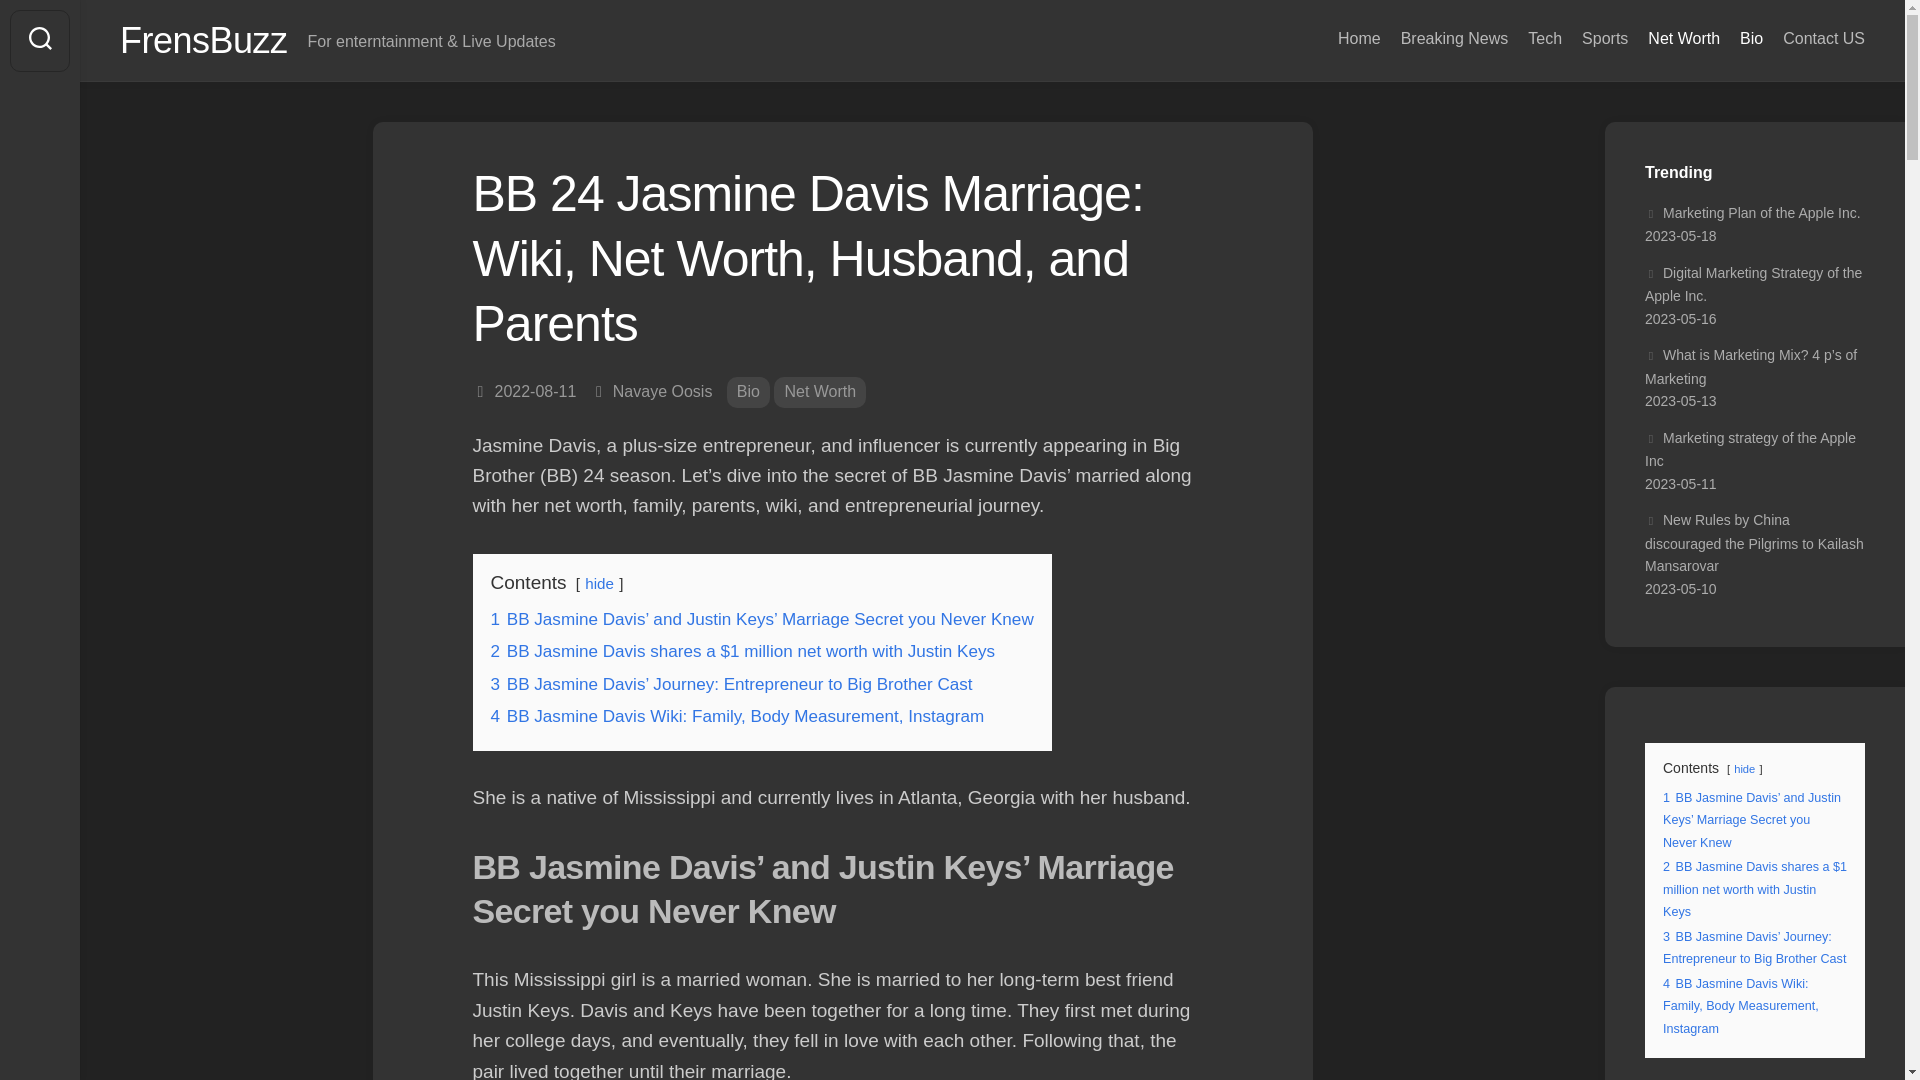  What do you see at coordinates (600, 582) in the screenshot?
I see `hide` at bounding box center [600, 582].